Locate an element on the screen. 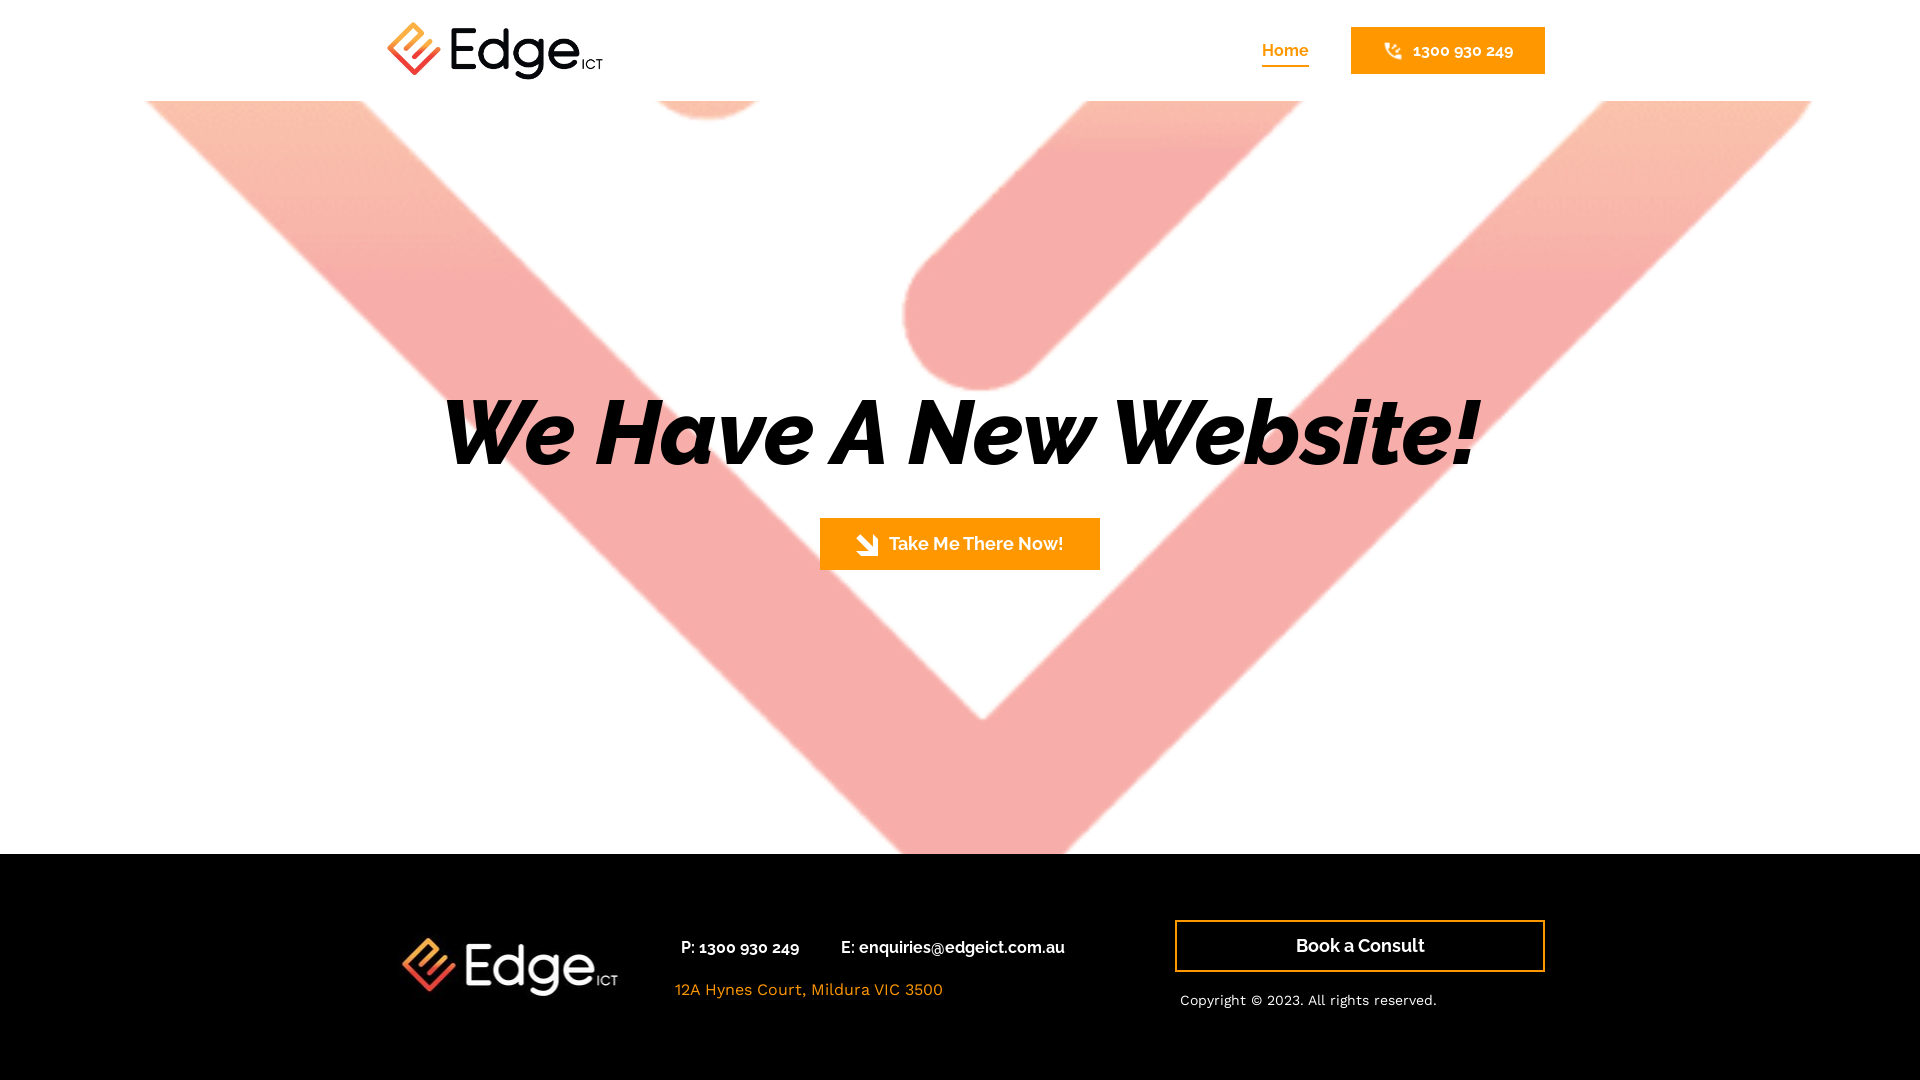 The image size is (1920, 1080). Book a Consult is located at coordinates (1360, 946).